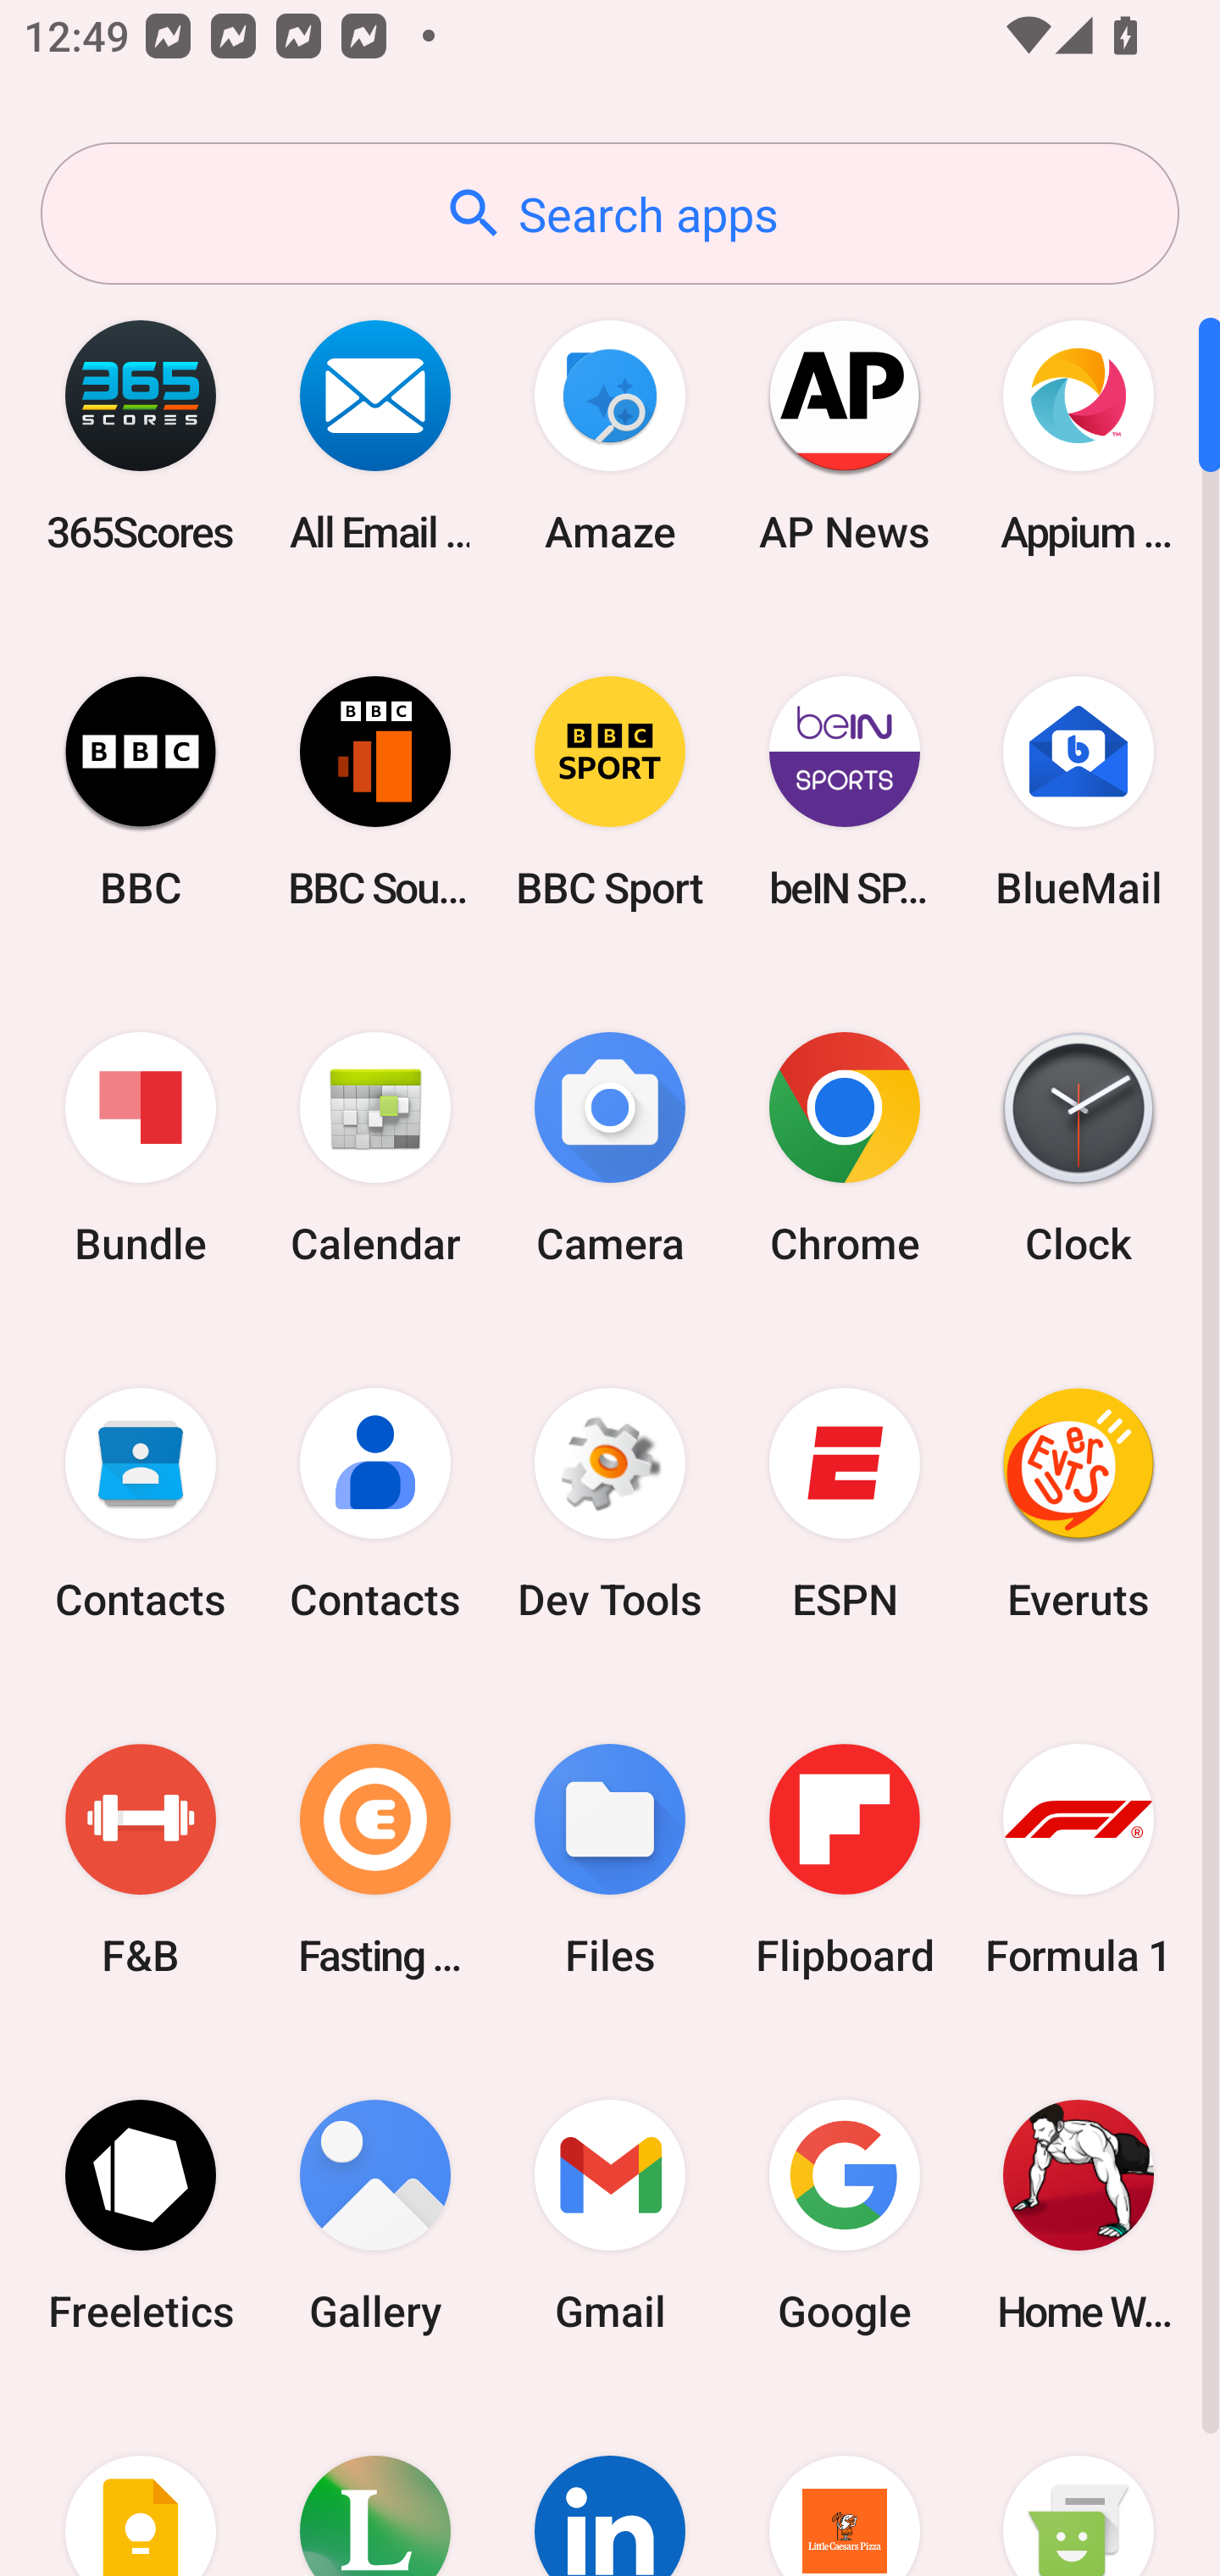 The image size is (1220, 2576). What do you see at coordinates (844, 436) in the screenshot?
I see `AP News` at bounding box center [844, 436].